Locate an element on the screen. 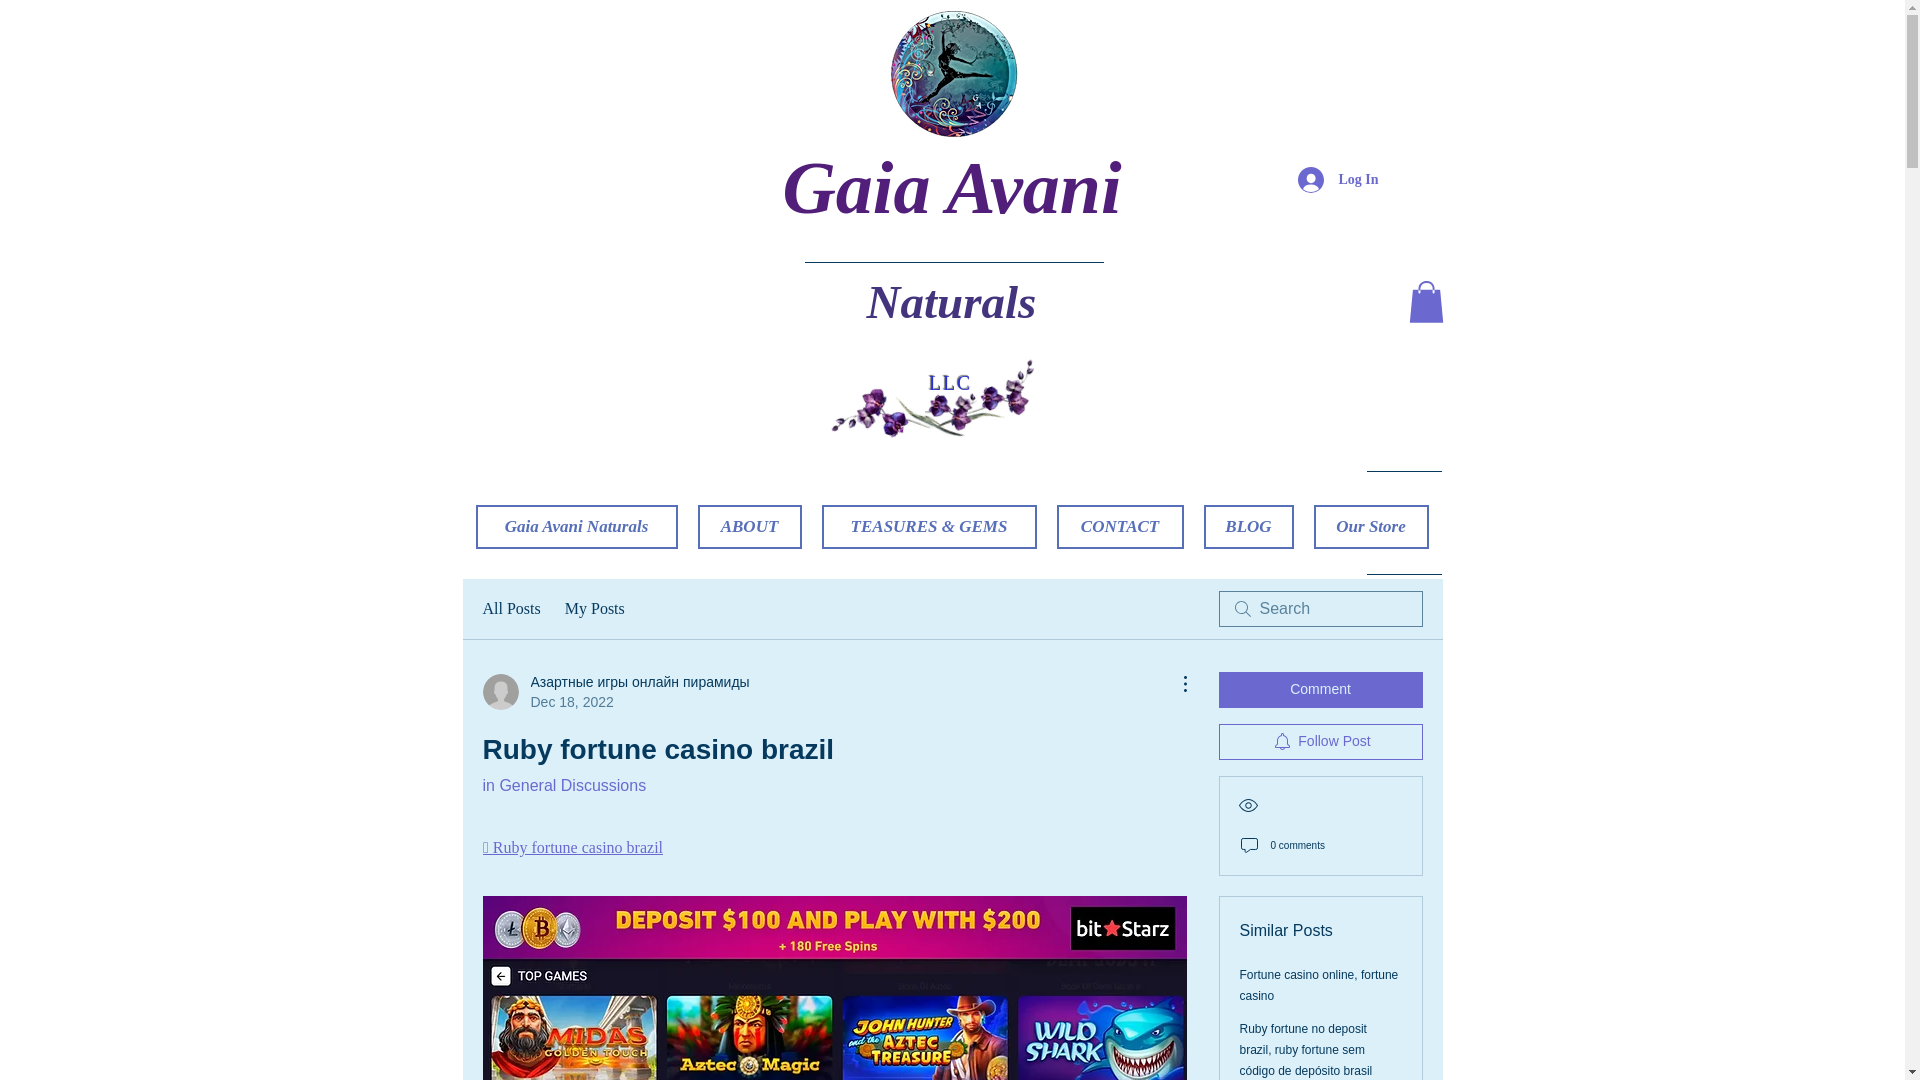 This screenshot has width=1920, height=1080. CONTACT is located at coordinates (1119, 526).